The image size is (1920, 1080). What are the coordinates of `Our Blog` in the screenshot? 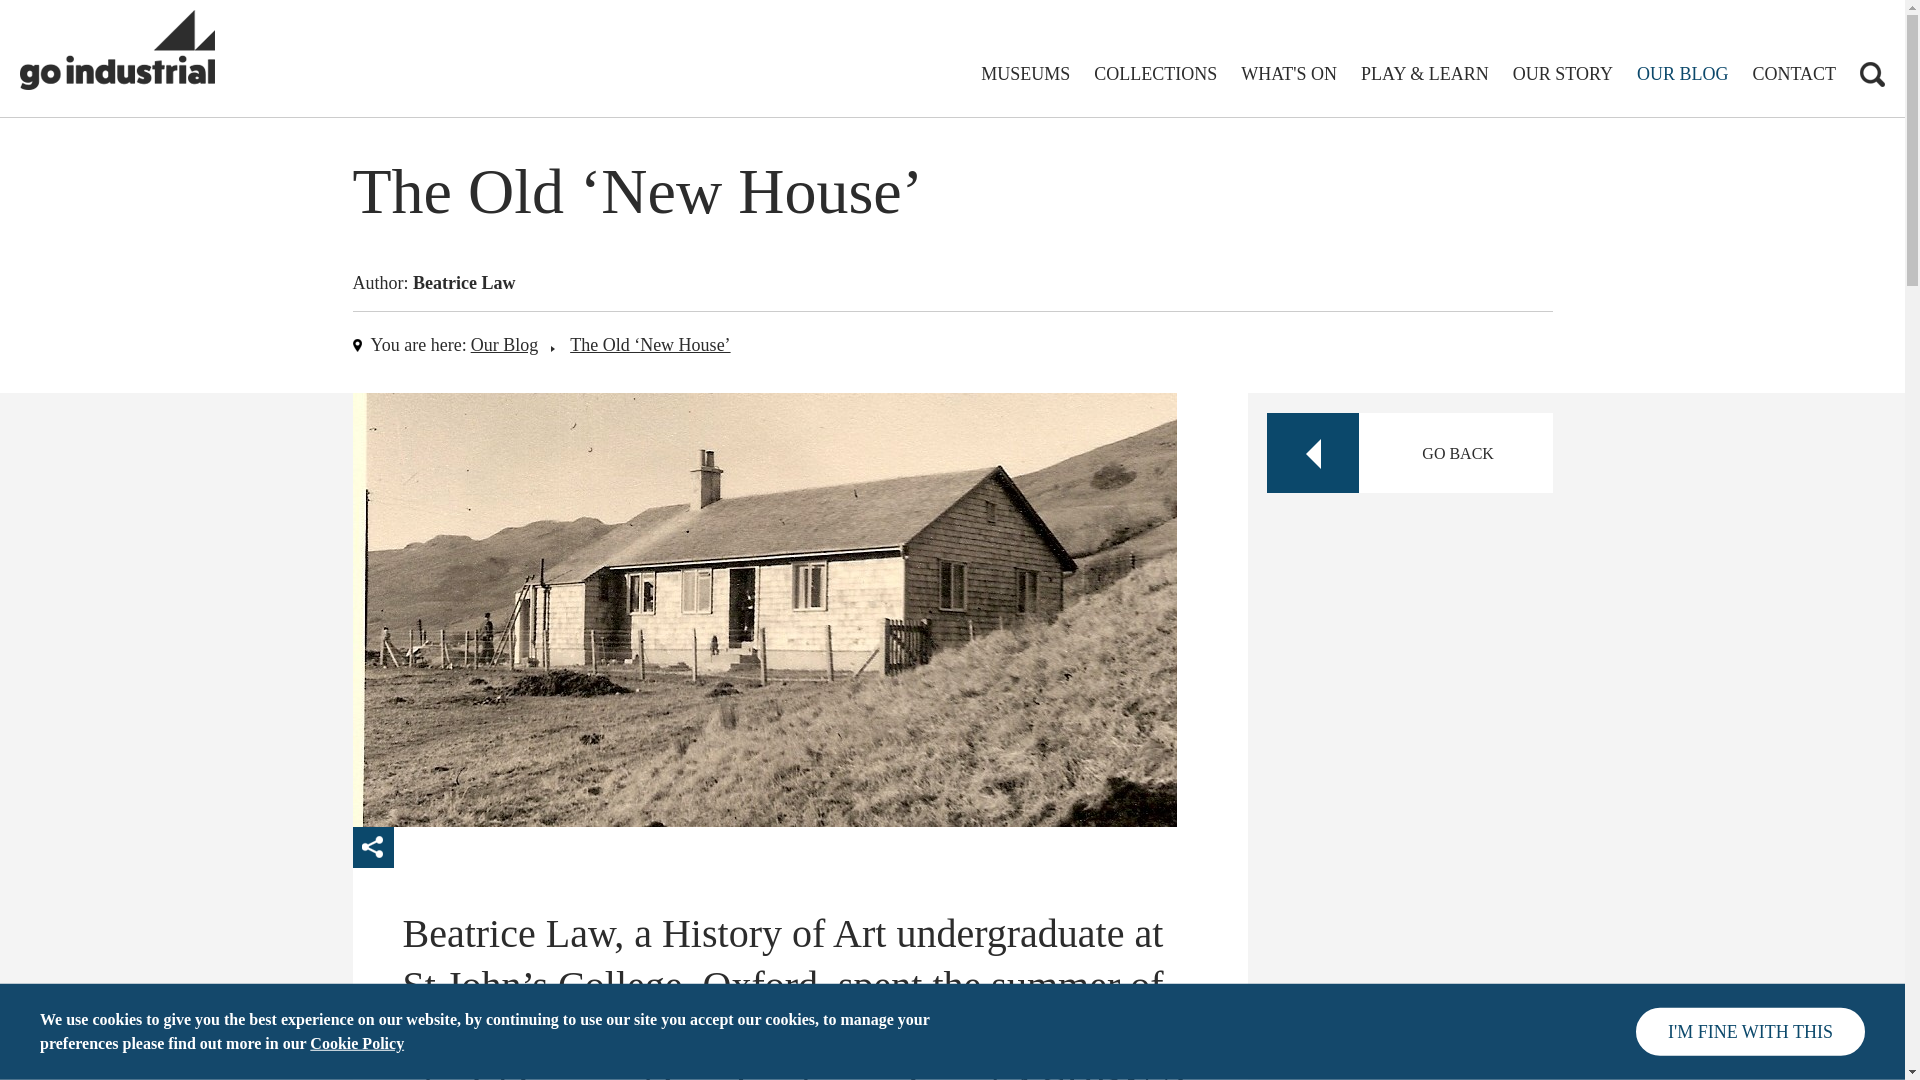 It's located at (504, 344).